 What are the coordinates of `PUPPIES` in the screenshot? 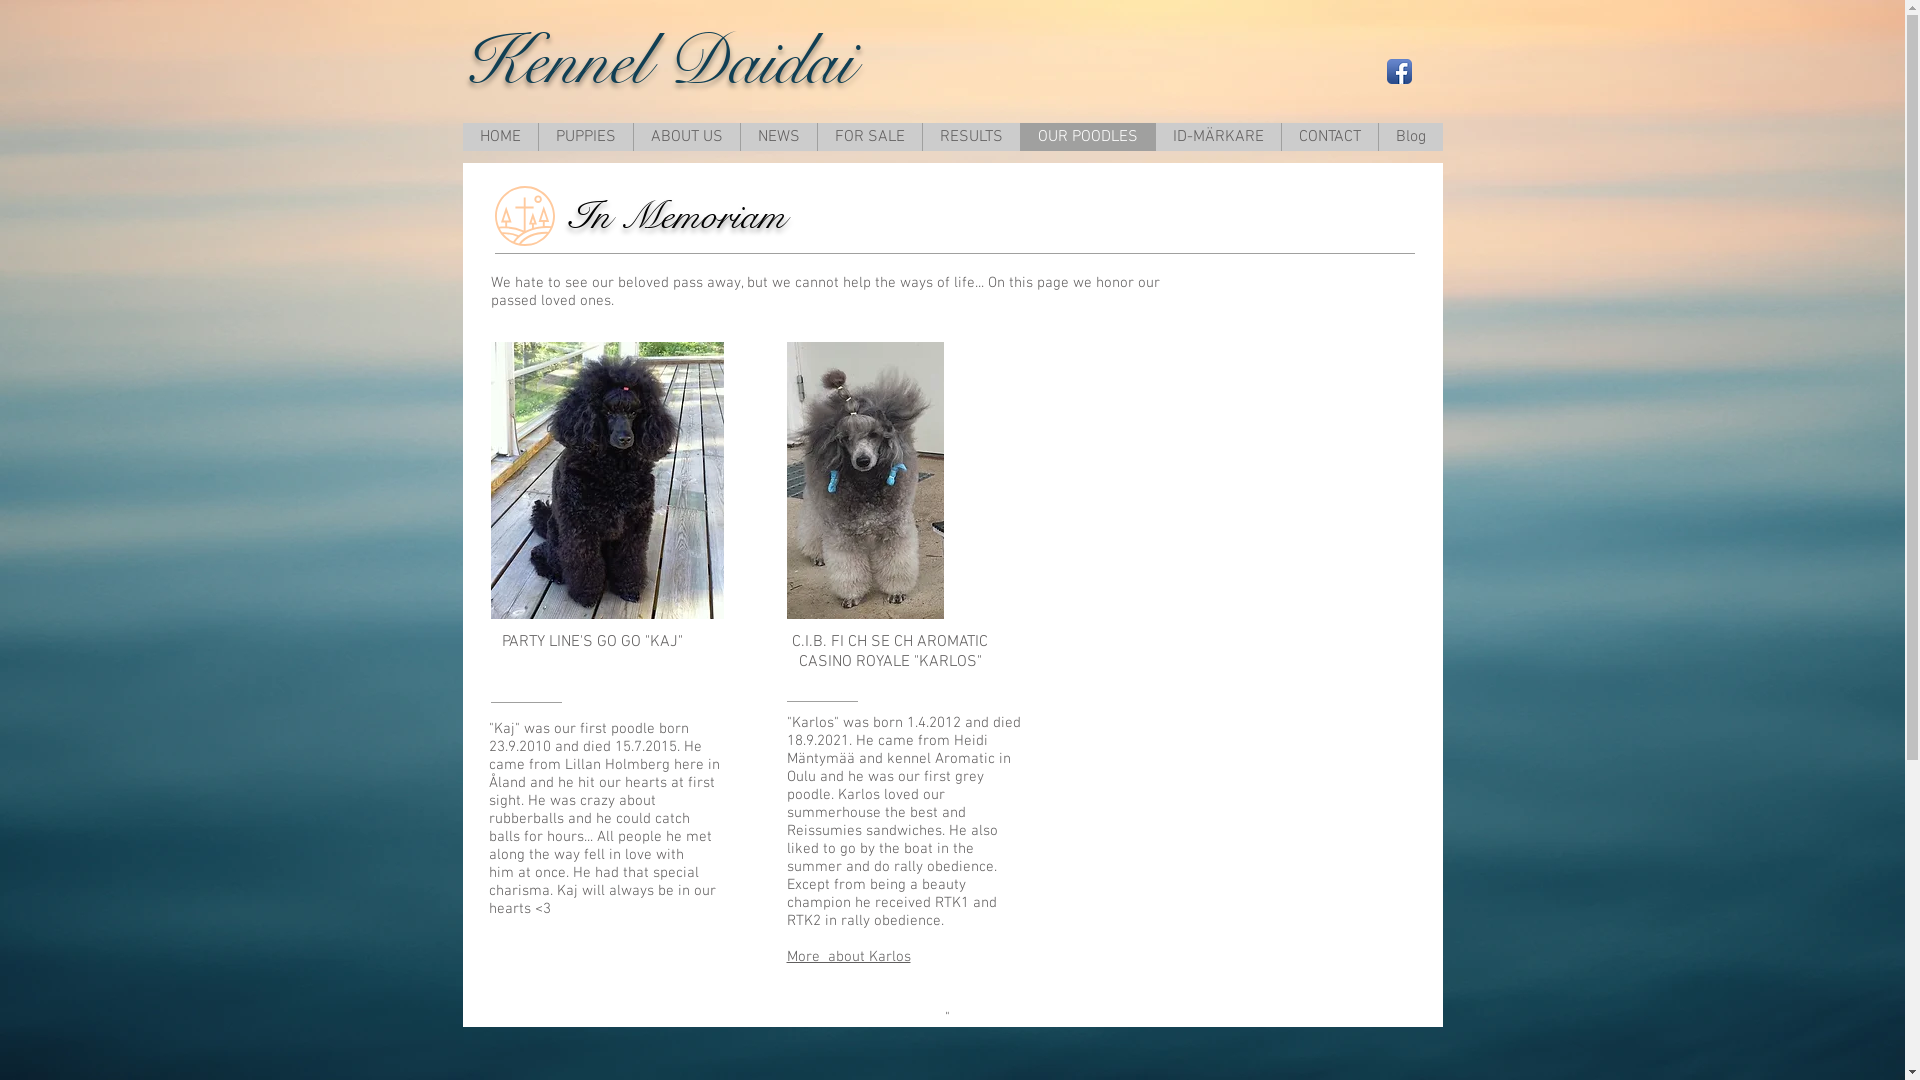 It's located at (586, 137).